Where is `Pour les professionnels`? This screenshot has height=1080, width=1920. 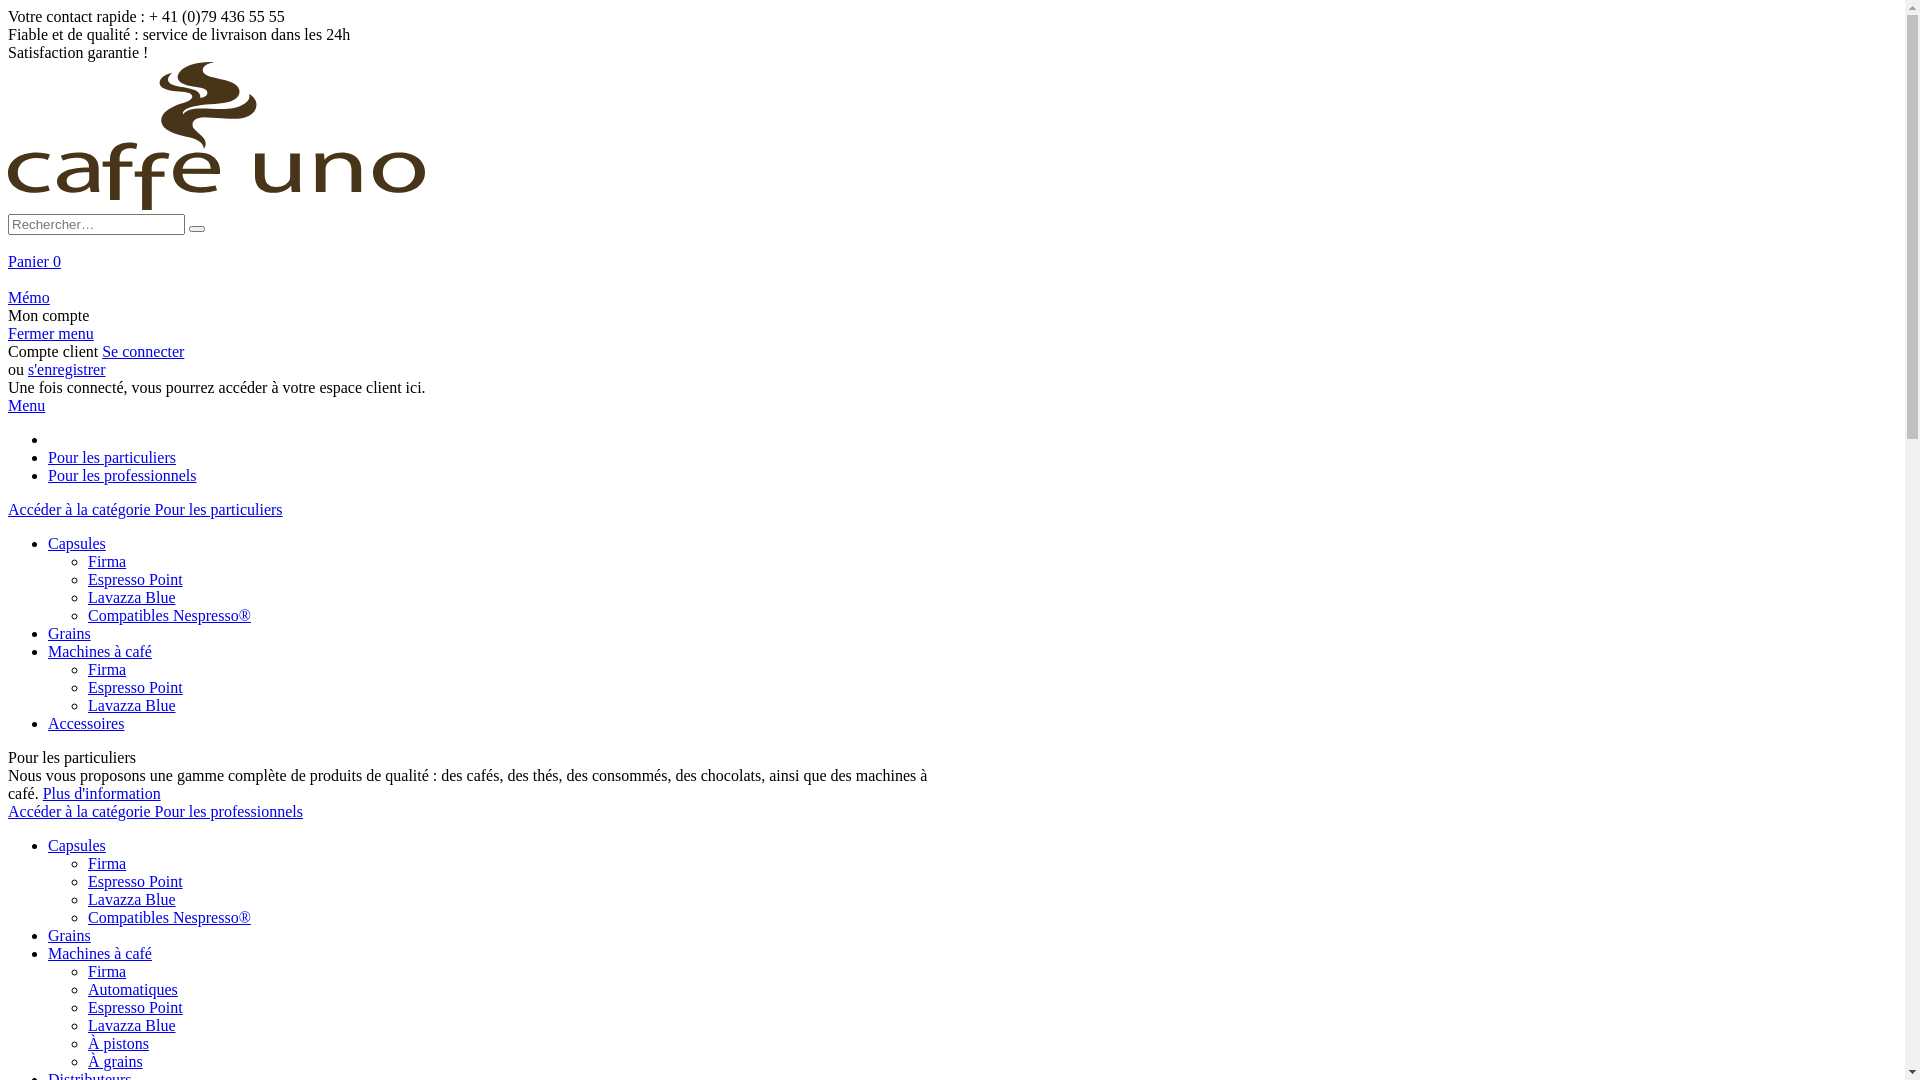
Pour les professionnels is located at coordinates (122, 474).